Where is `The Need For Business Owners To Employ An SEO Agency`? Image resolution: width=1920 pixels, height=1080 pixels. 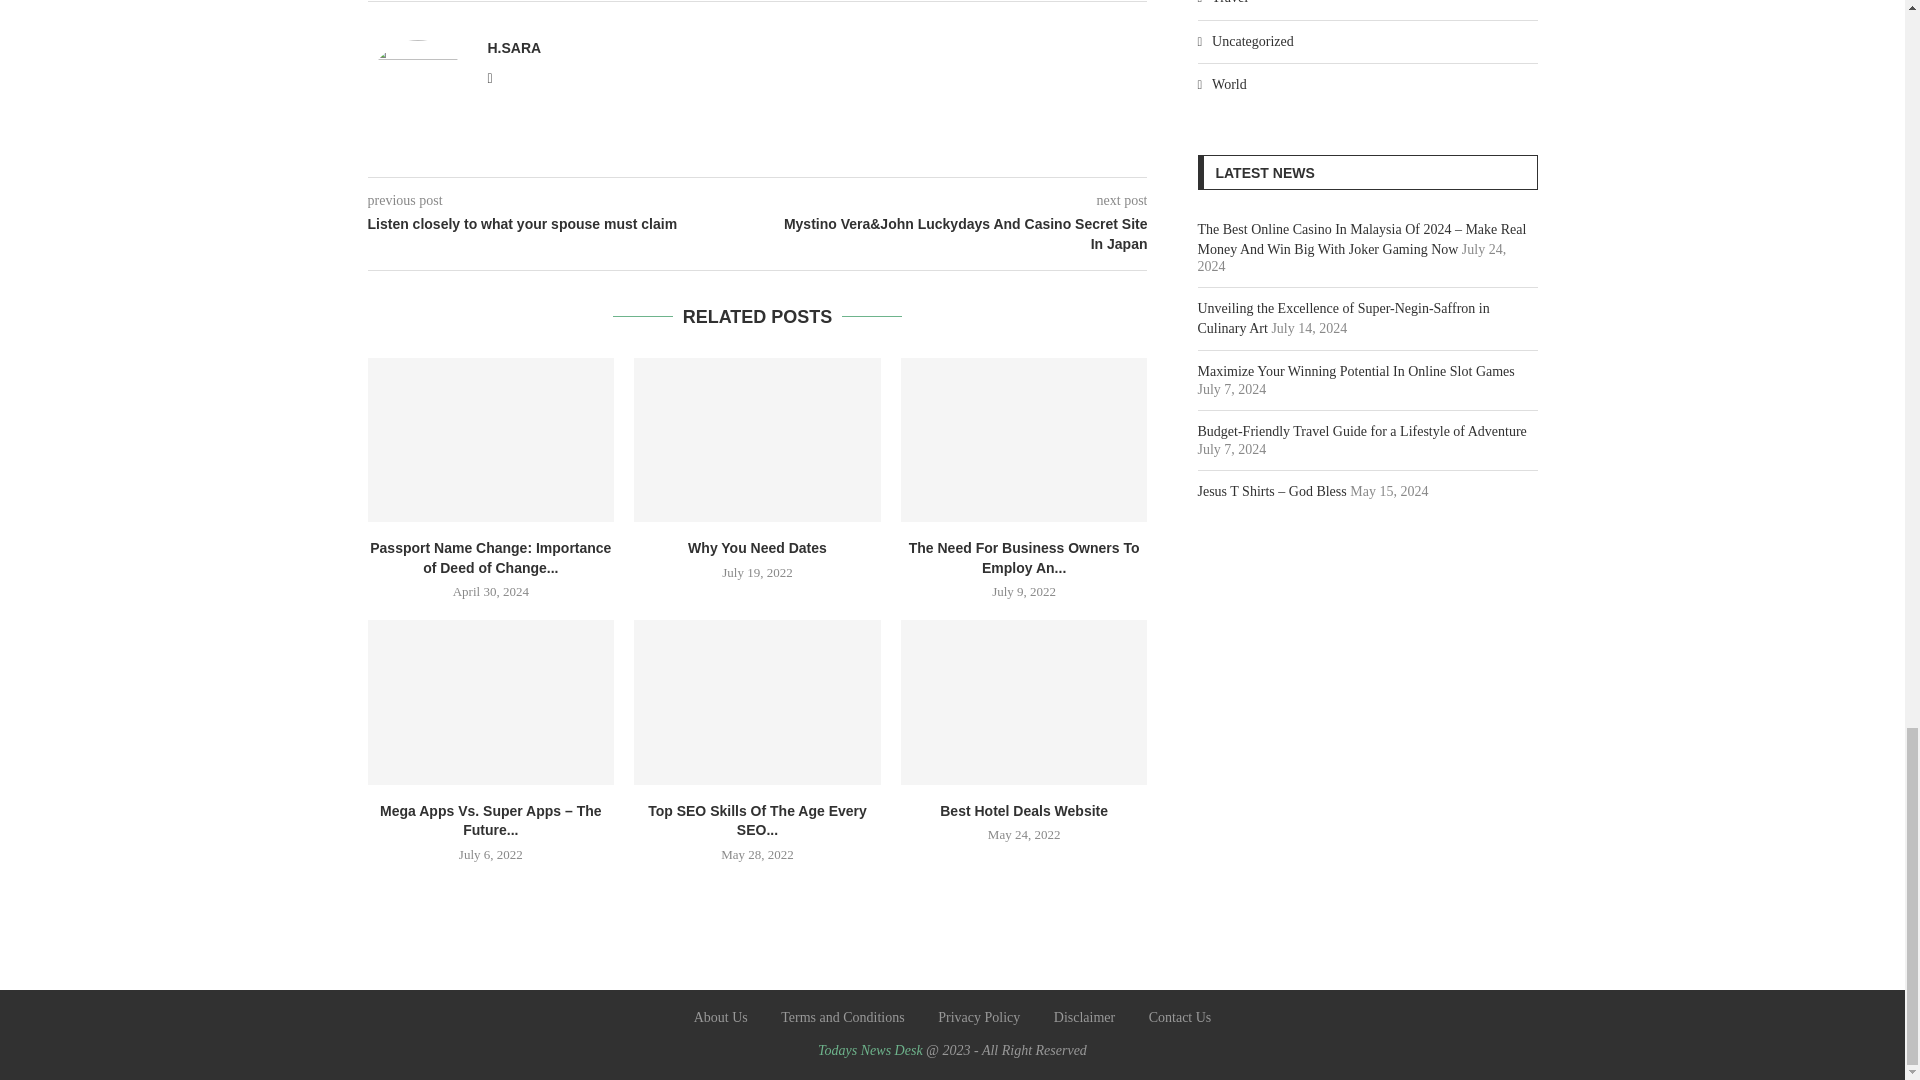 The Need For Business Owners To Employ An SEO Agency is located at coordinates (1024, 439).